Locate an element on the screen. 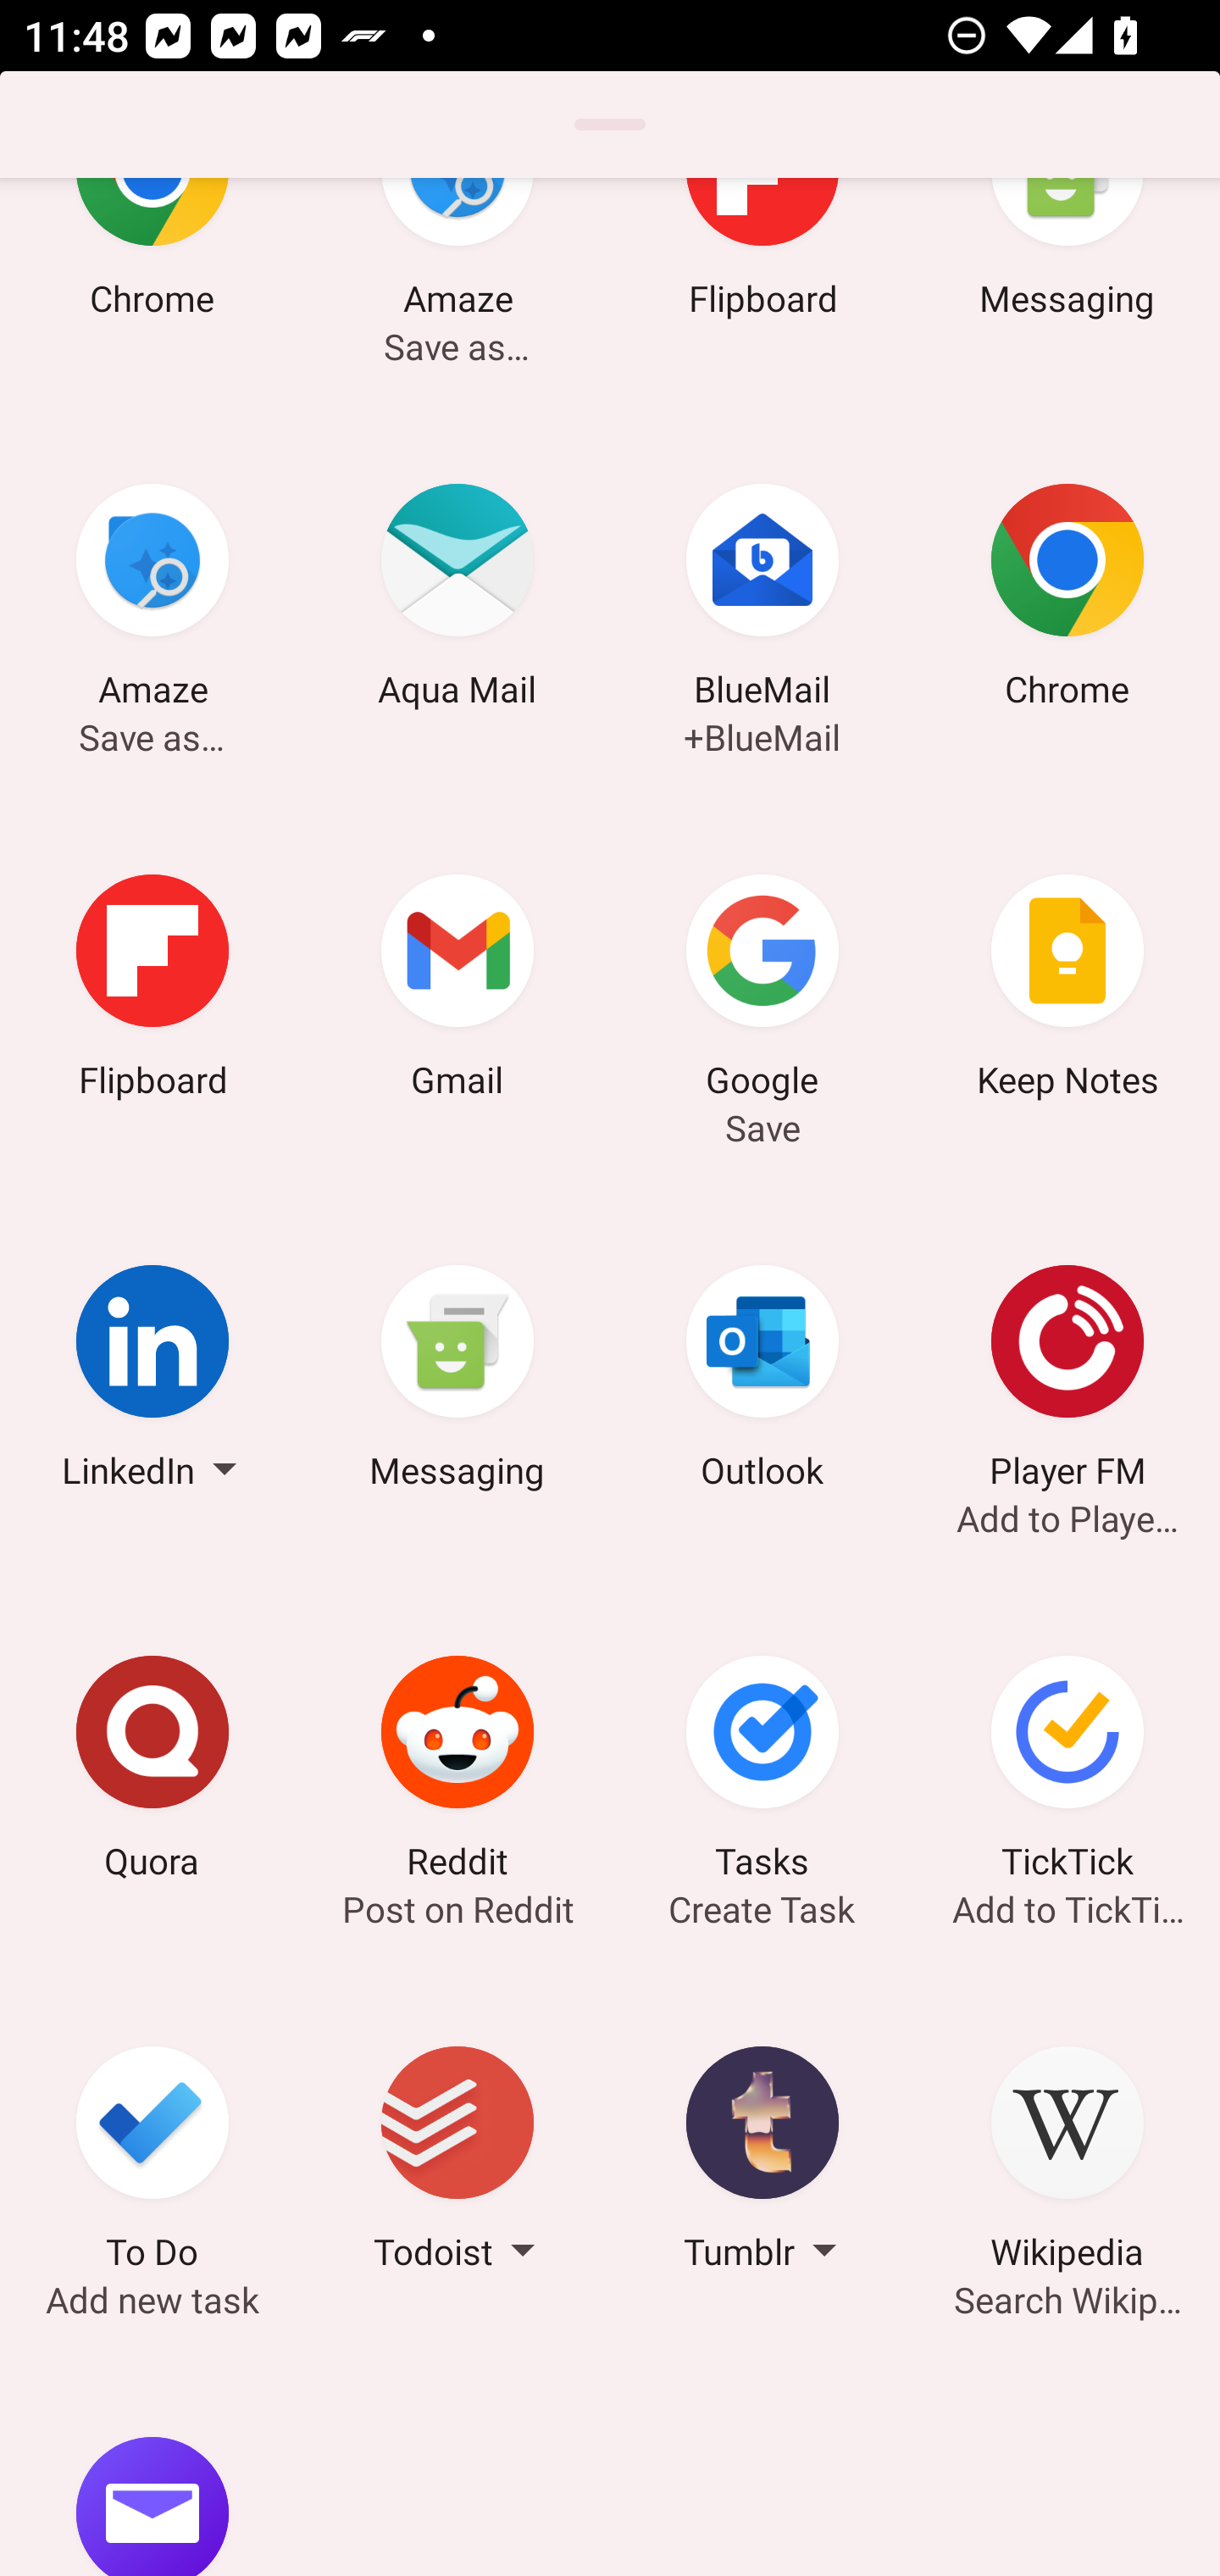 Image resolution: width=1220 pixels, height=2576 pixels. LinkedIn is located at coordinates (152, 1381).